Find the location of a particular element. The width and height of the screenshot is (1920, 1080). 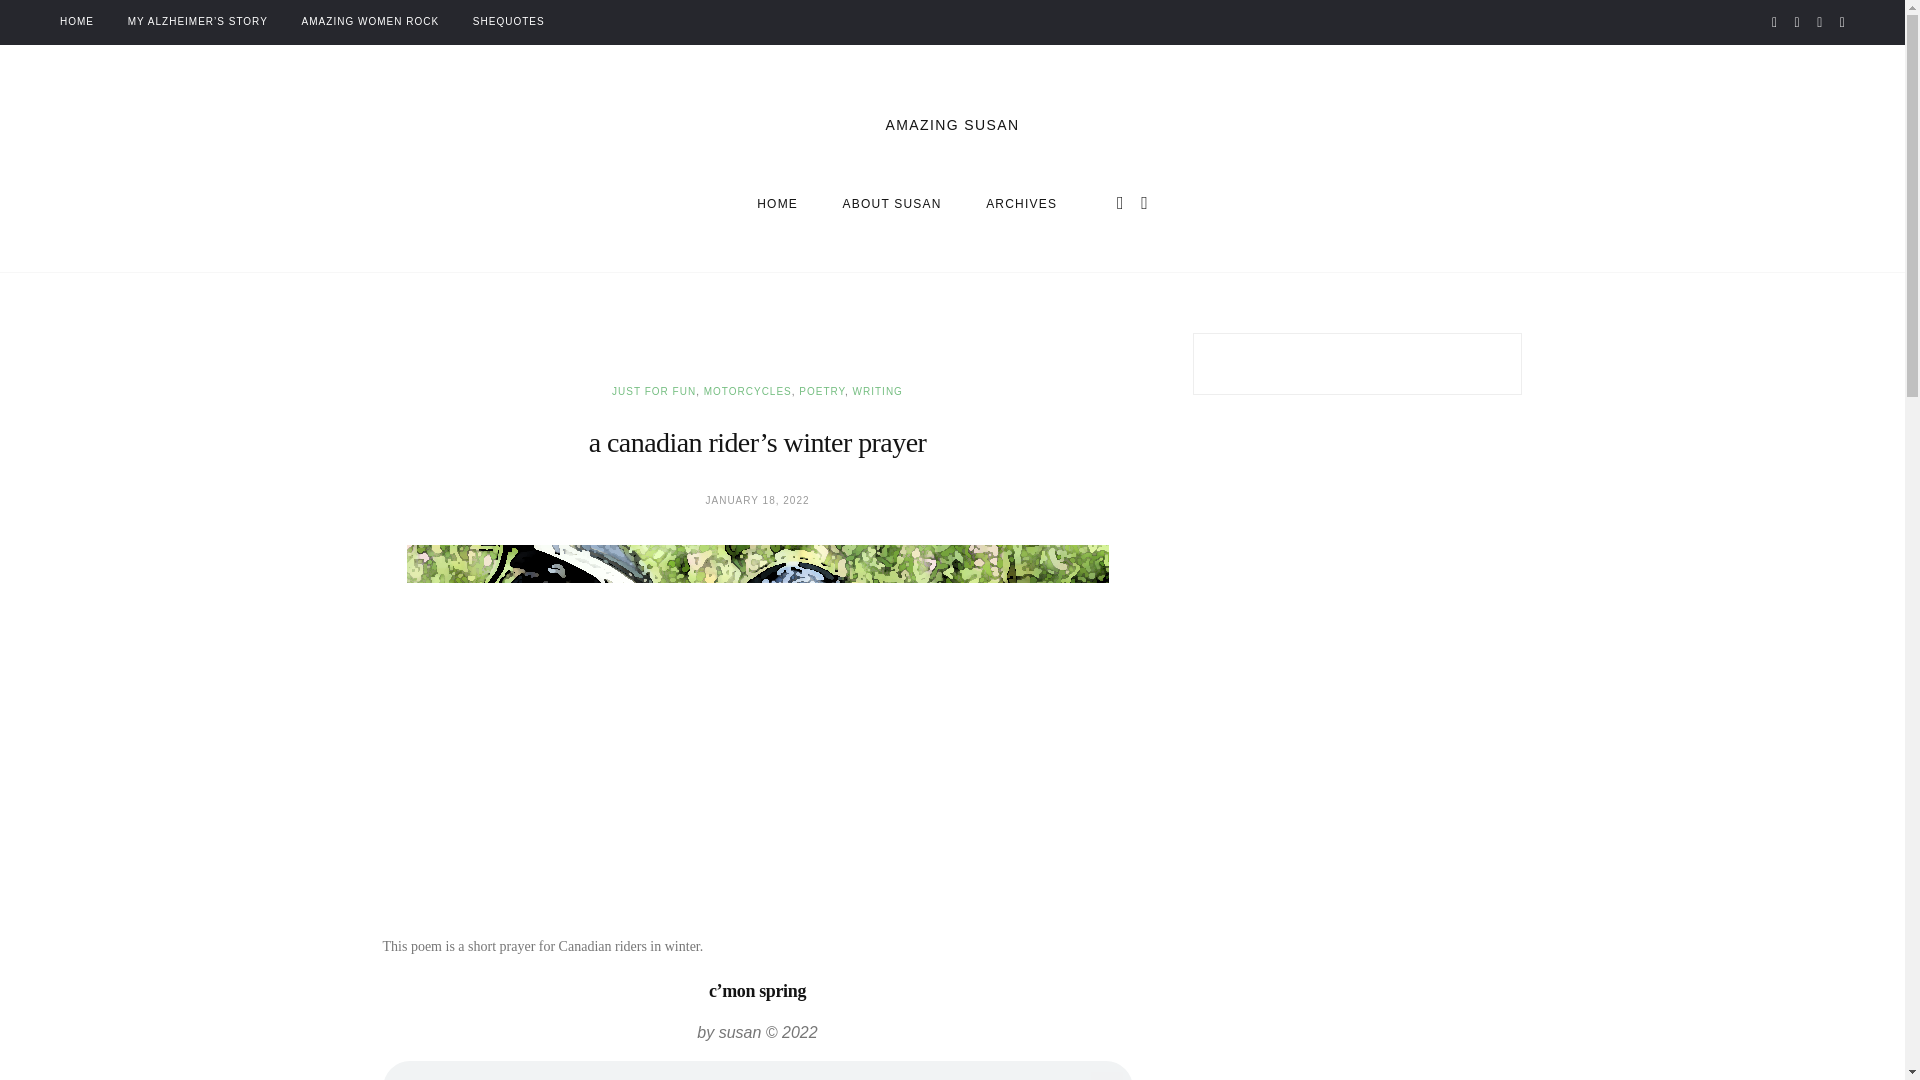

ARCHIVES is located at coordinates (907, 204).